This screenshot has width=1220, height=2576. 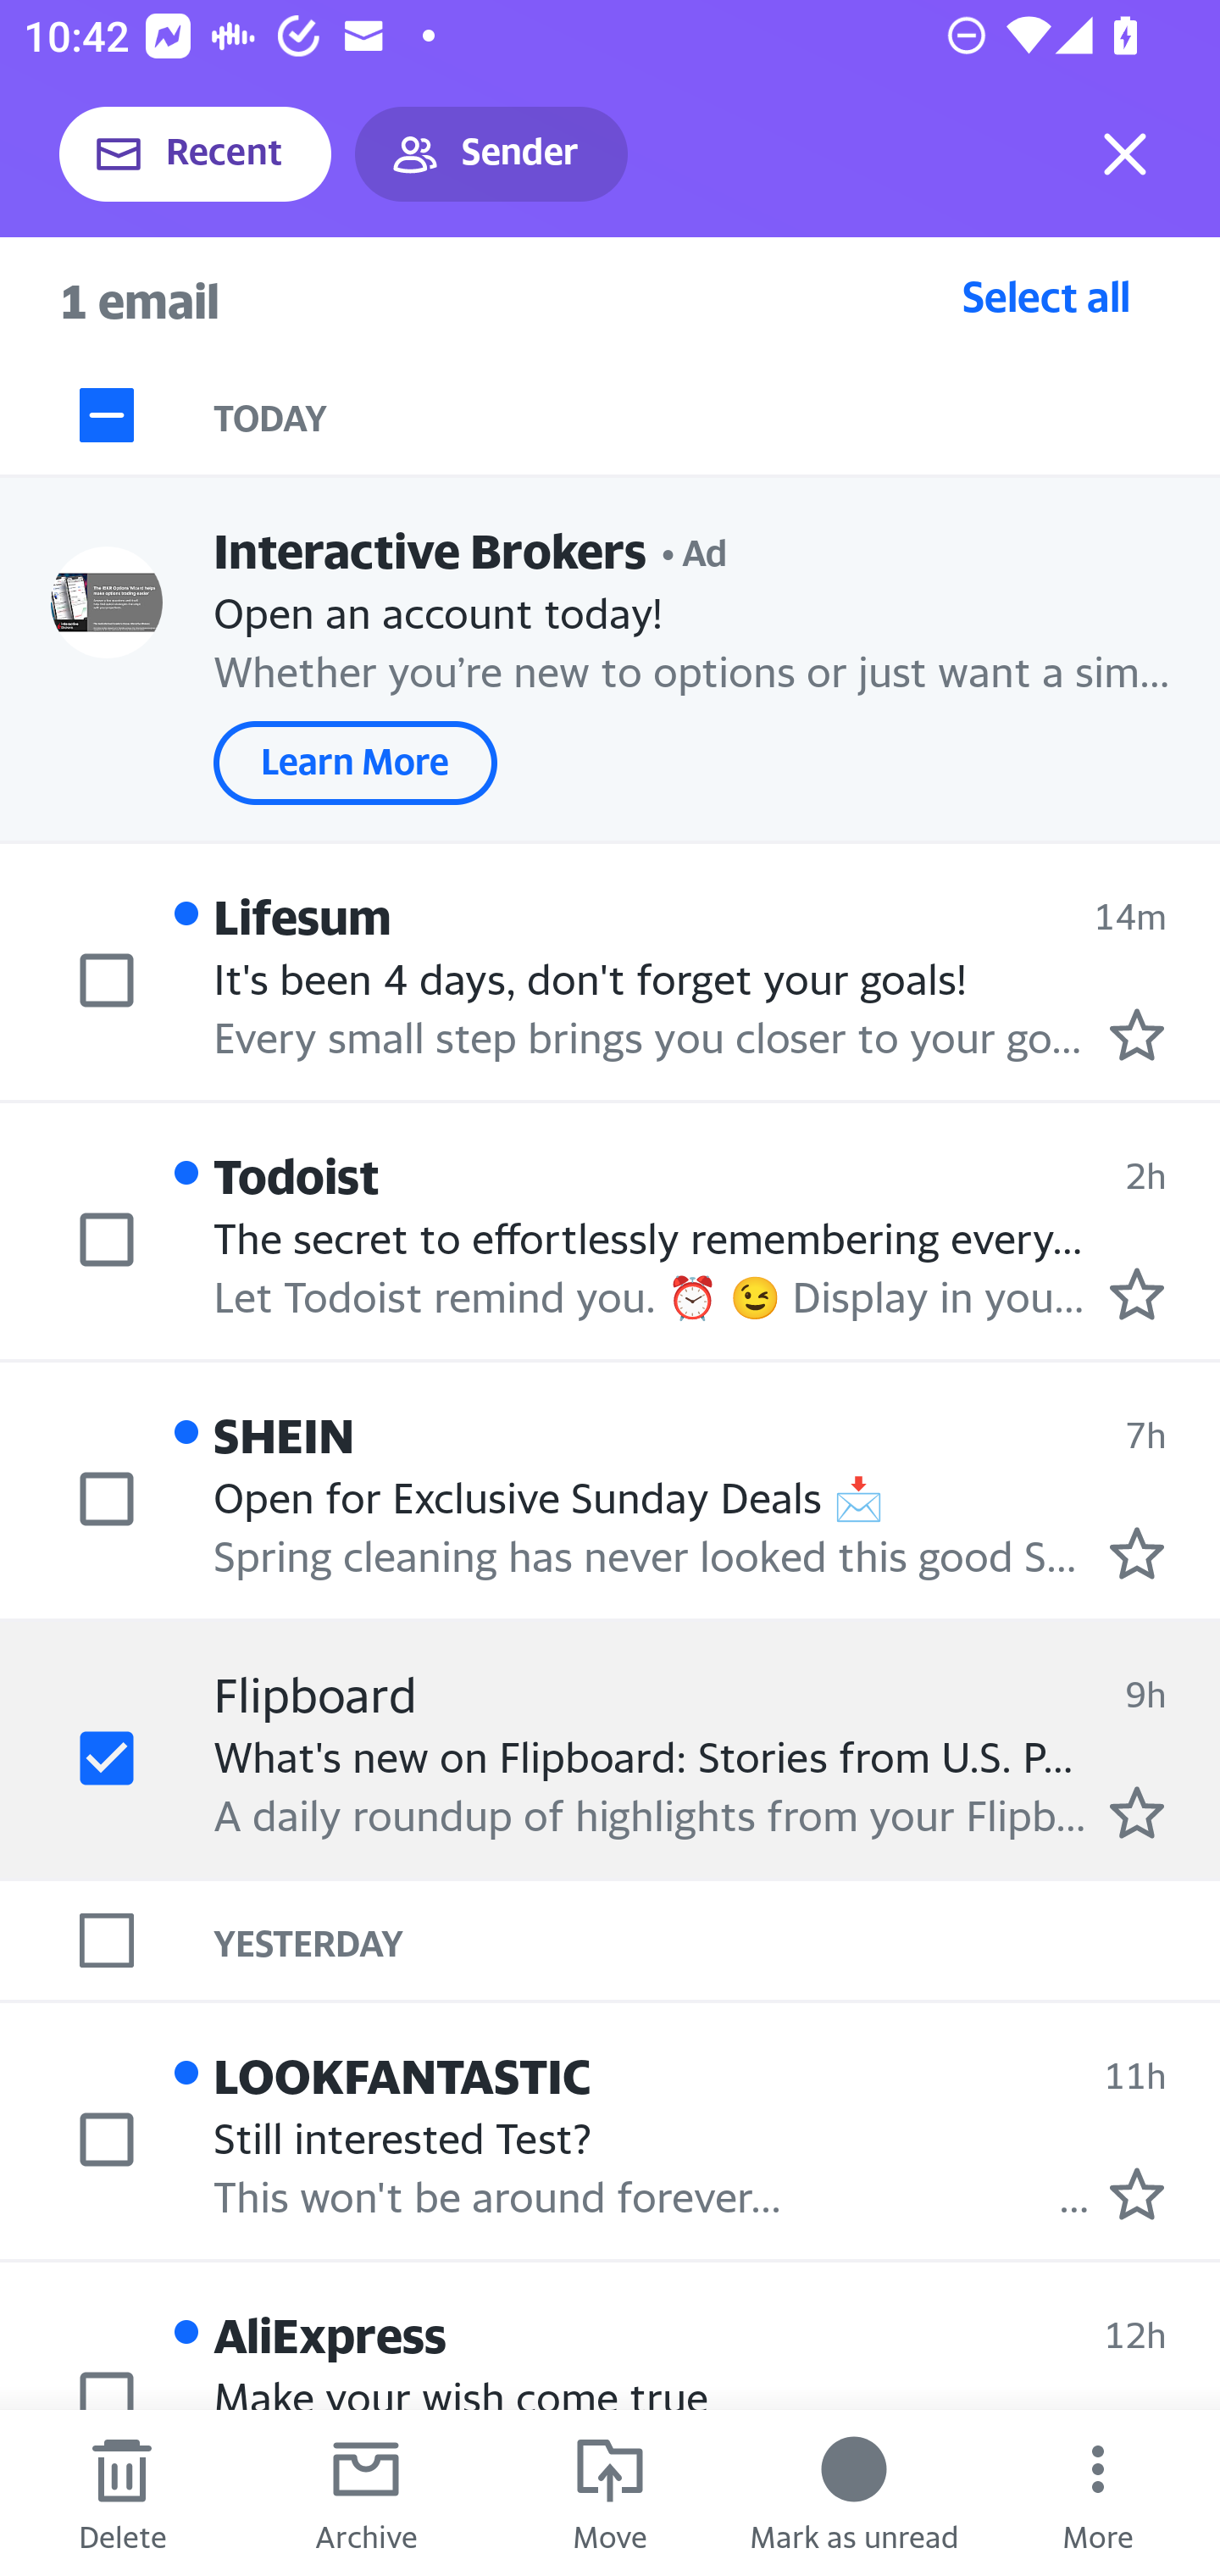 I want to click on More, so click(x=1098, y=2493).